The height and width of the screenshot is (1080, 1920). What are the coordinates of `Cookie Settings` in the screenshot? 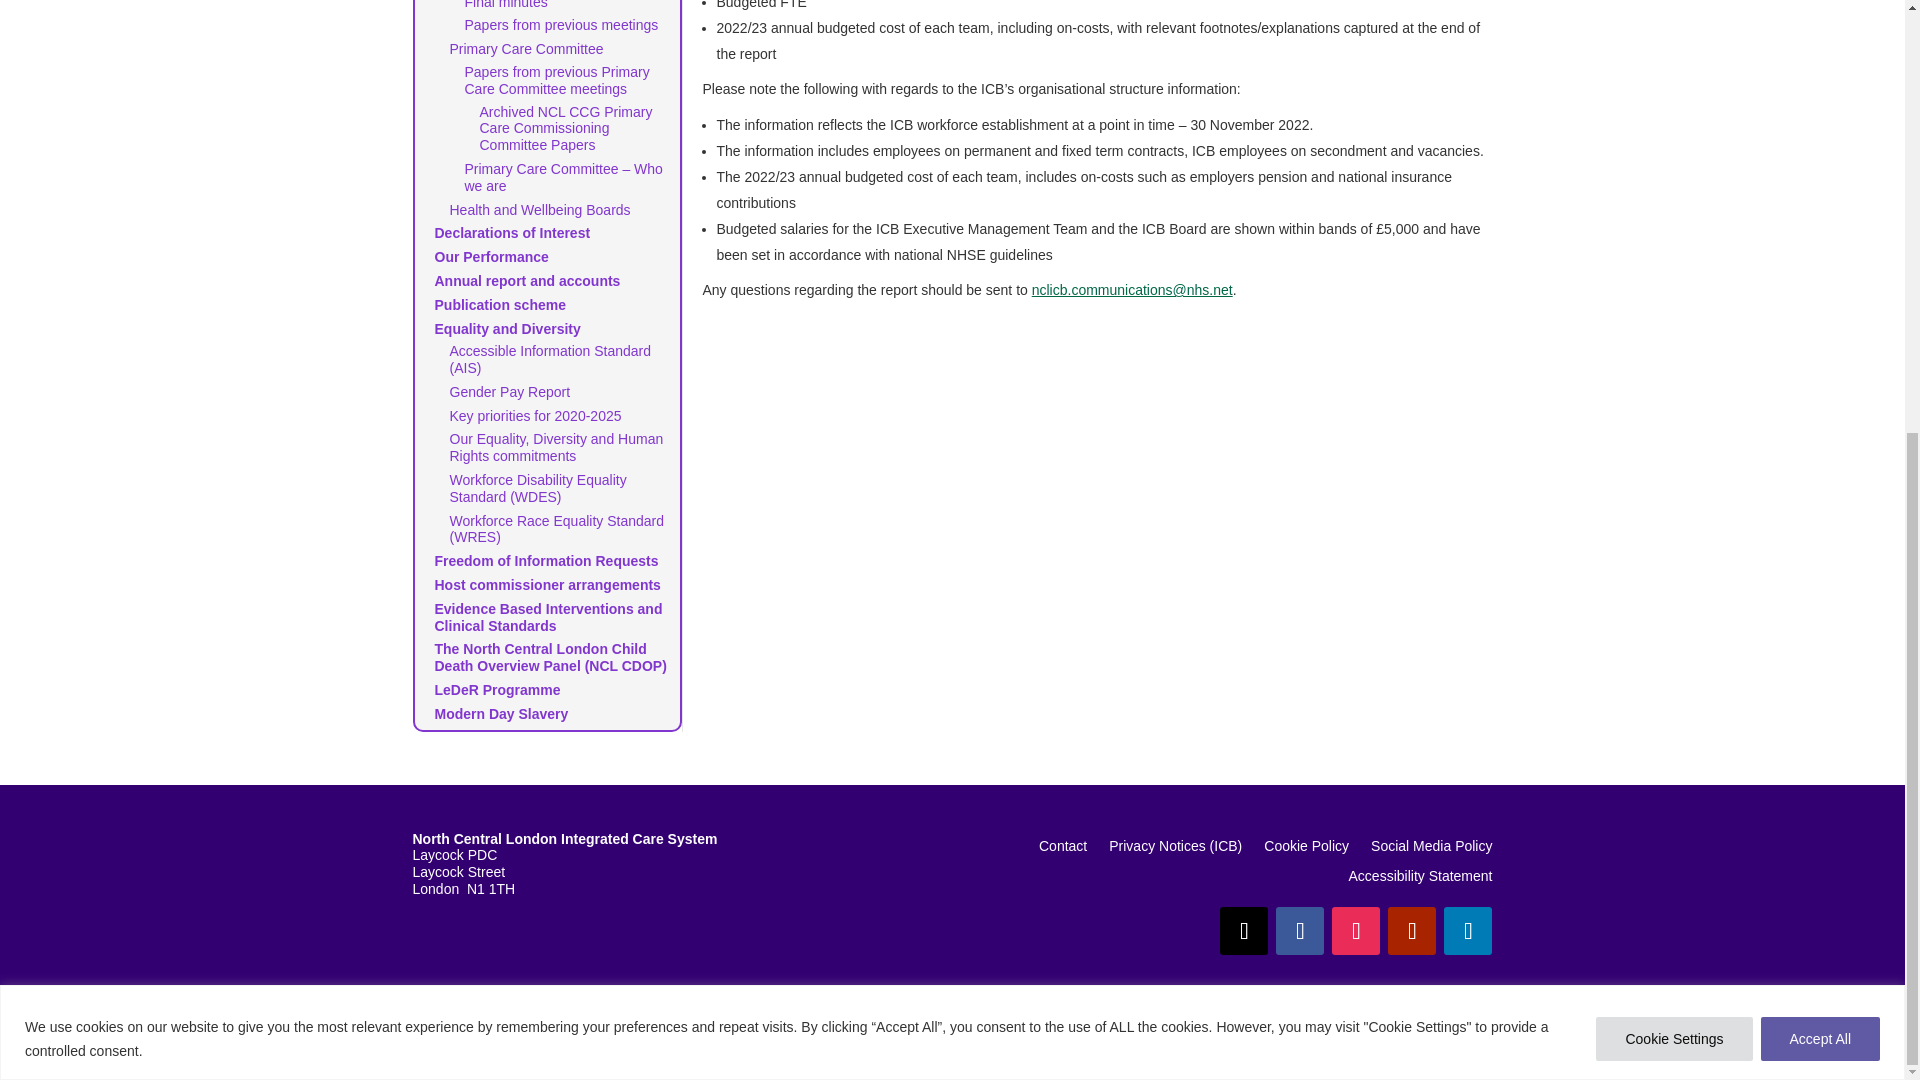 It's located at (1673, 322).